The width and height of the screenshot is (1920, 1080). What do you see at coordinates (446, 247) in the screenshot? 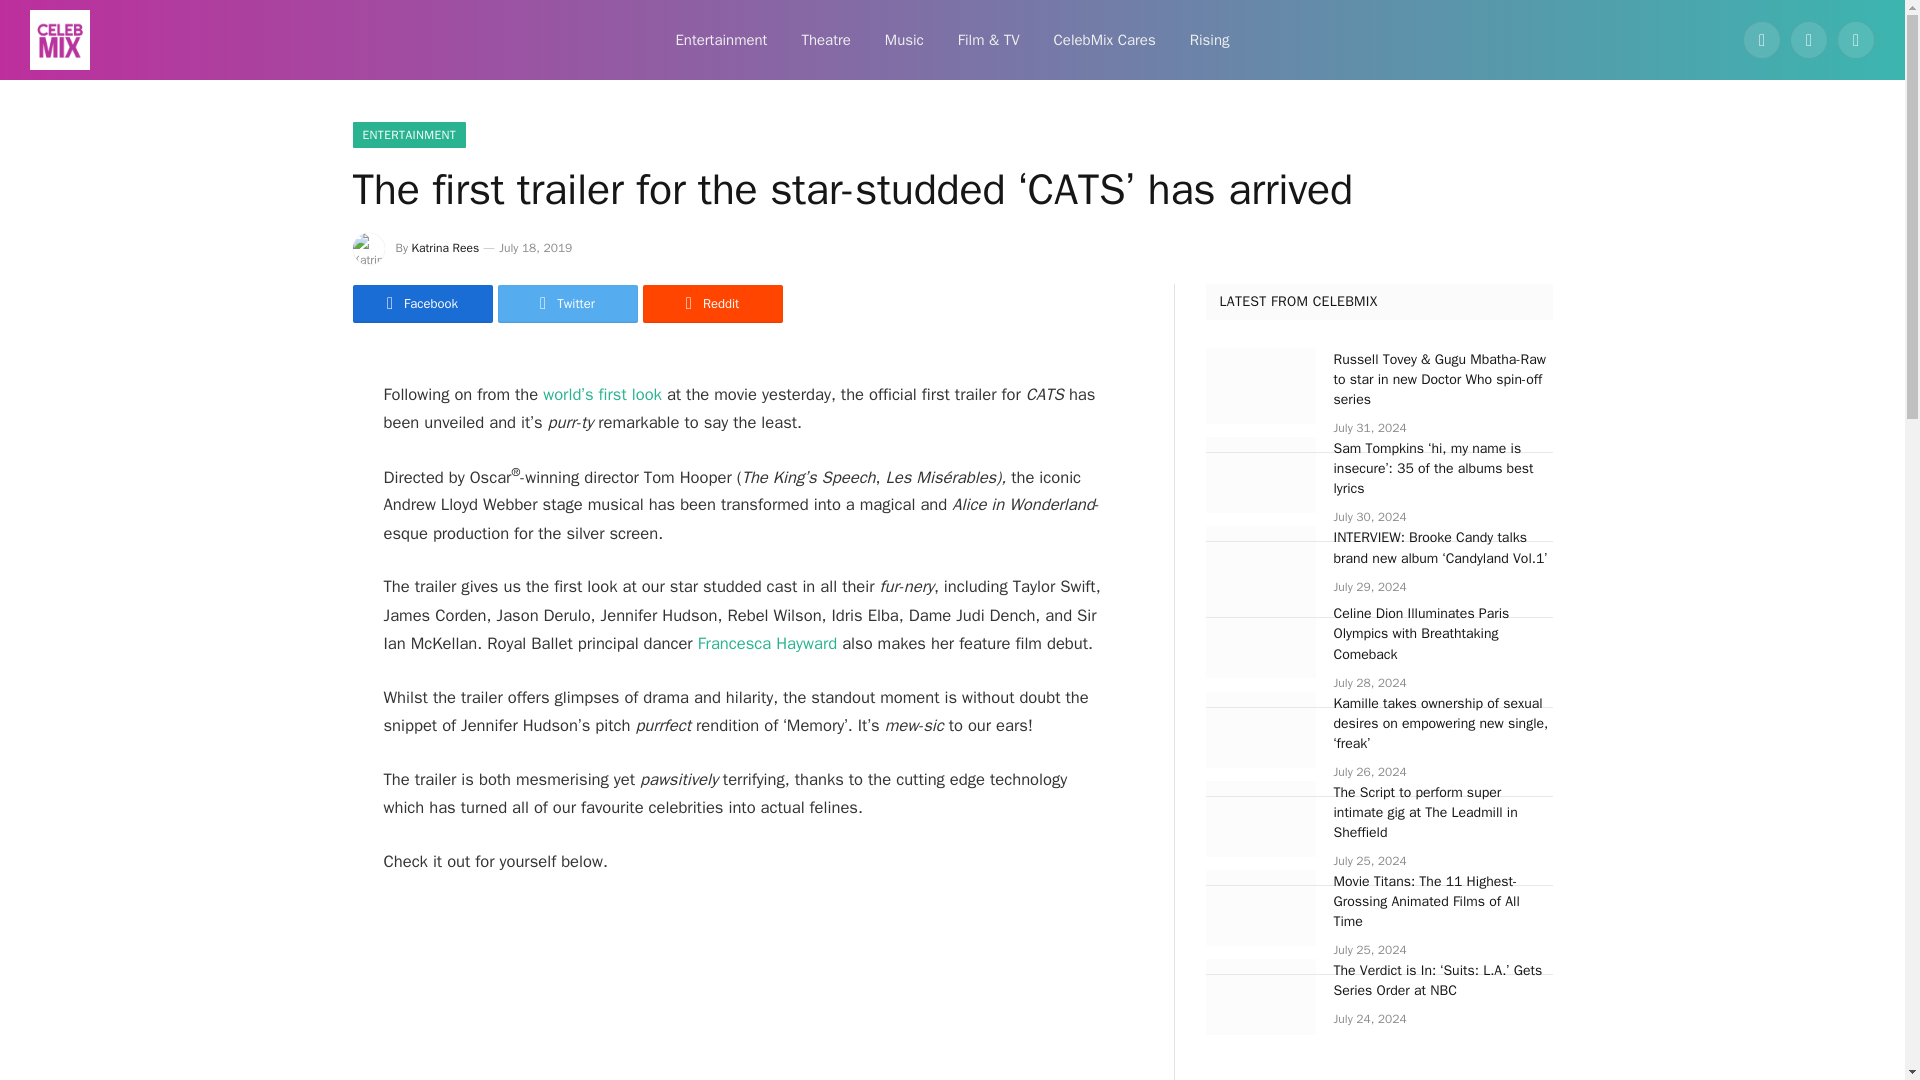
I see `Posts by Katrina Rees` at bounding box center [446, 247].